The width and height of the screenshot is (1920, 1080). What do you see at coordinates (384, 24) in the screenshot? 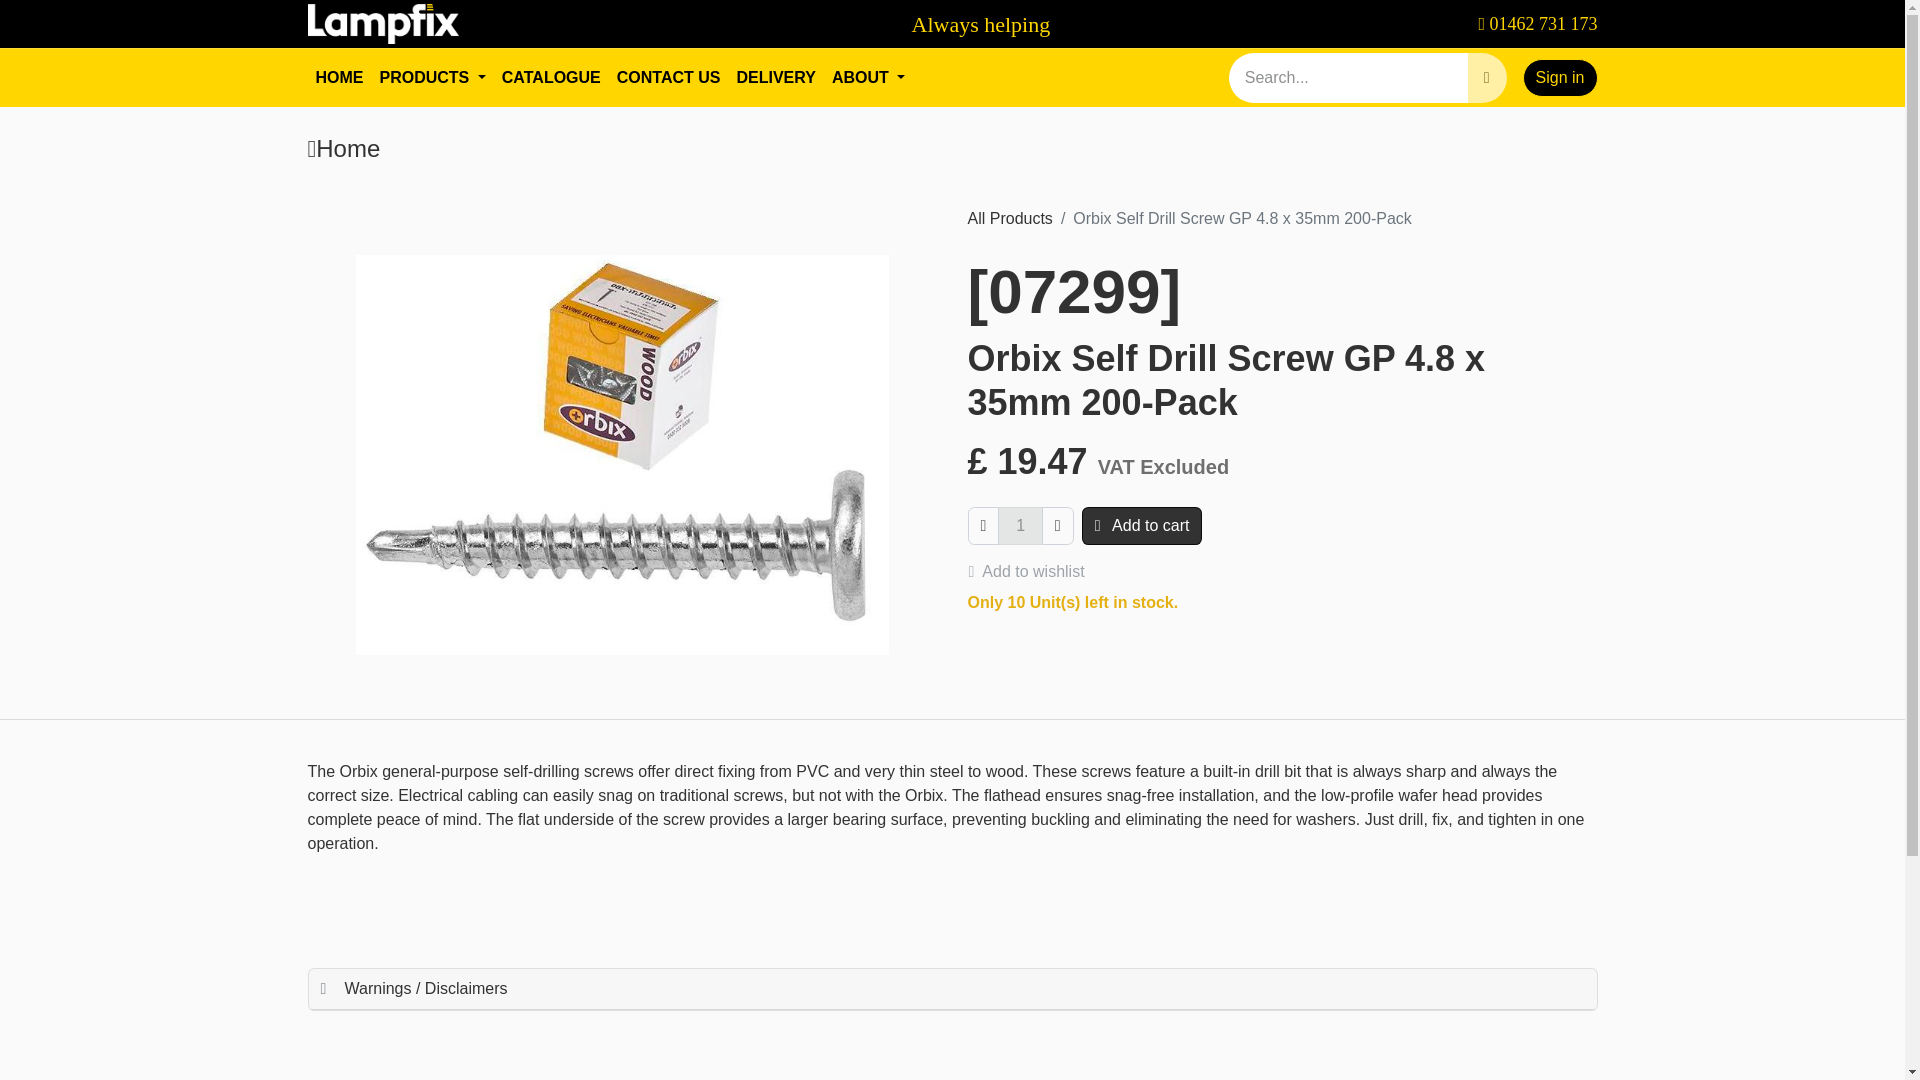
I see `Lampfix` at bounding box center [384, 24].